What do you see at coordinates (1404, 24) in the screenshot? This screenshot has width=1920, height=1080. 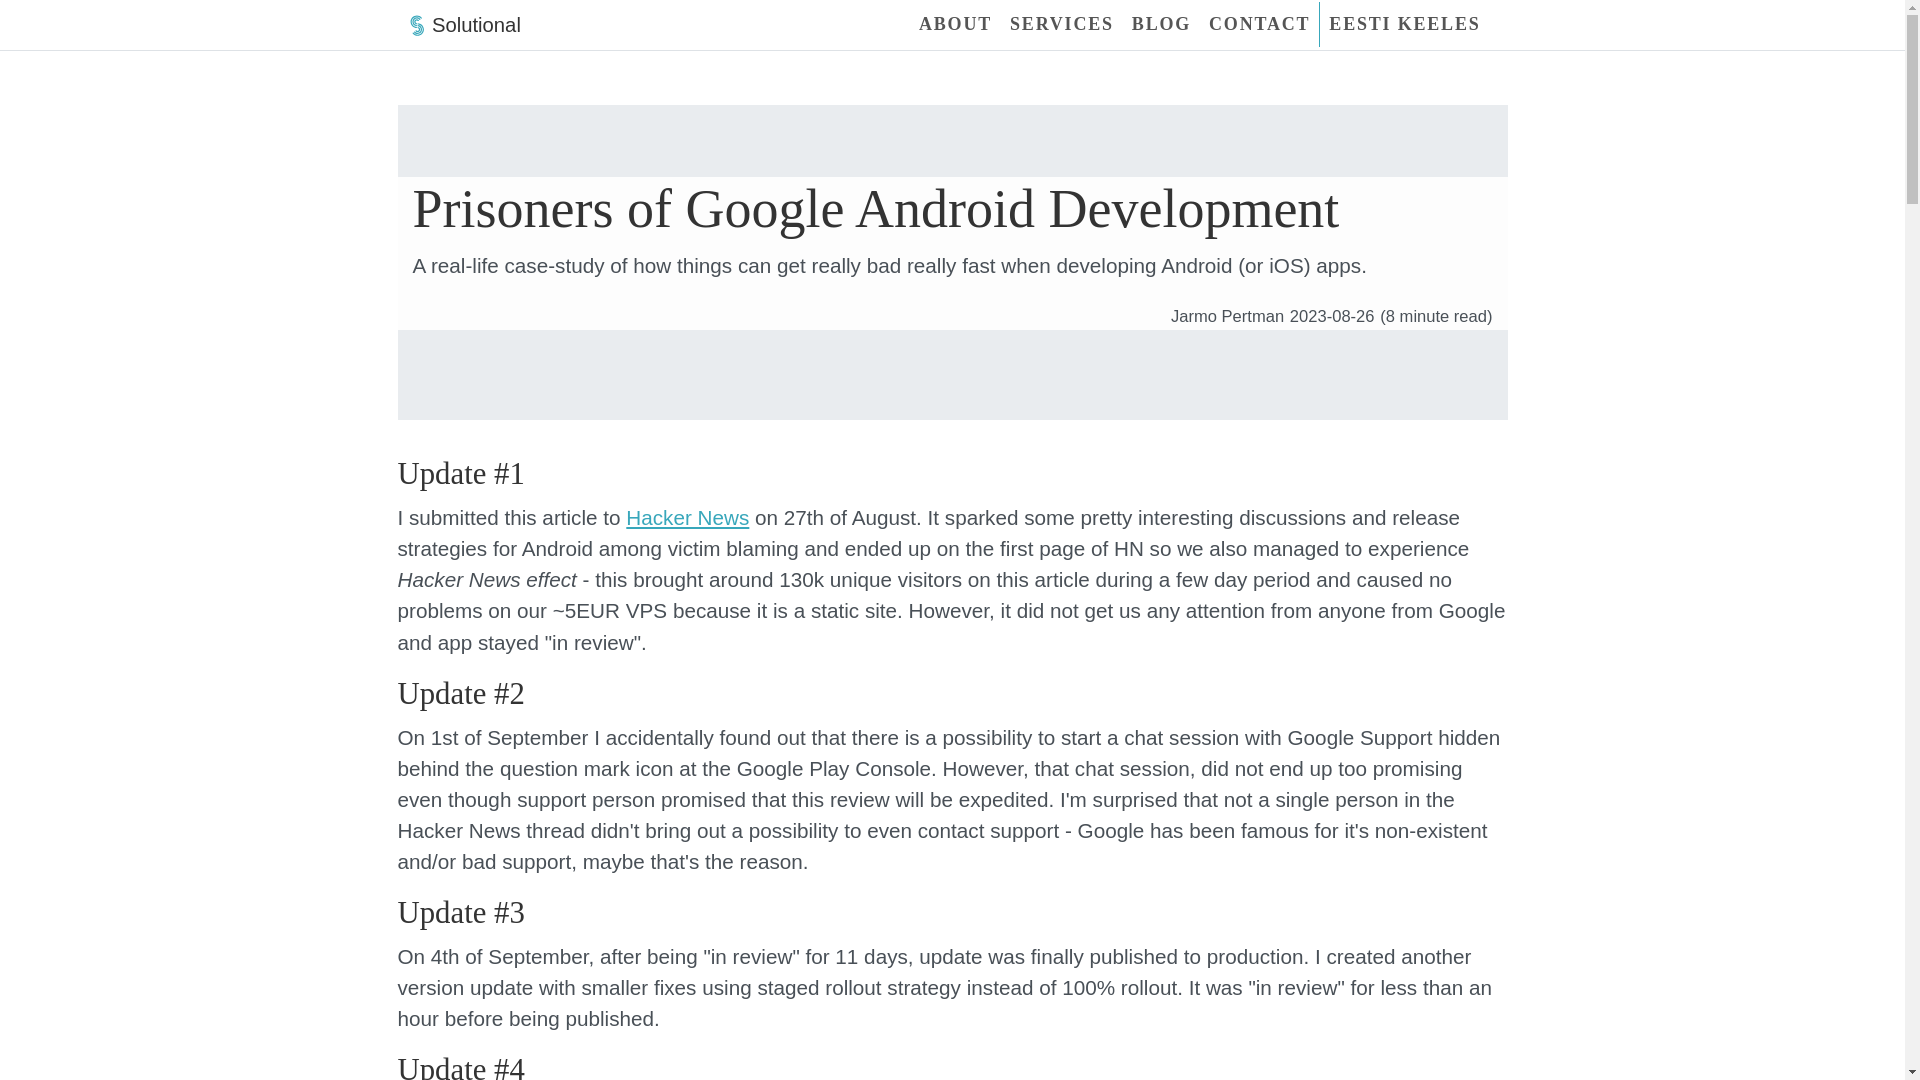 I see `EESTI KEELES` at bounding box center [1404, 24].